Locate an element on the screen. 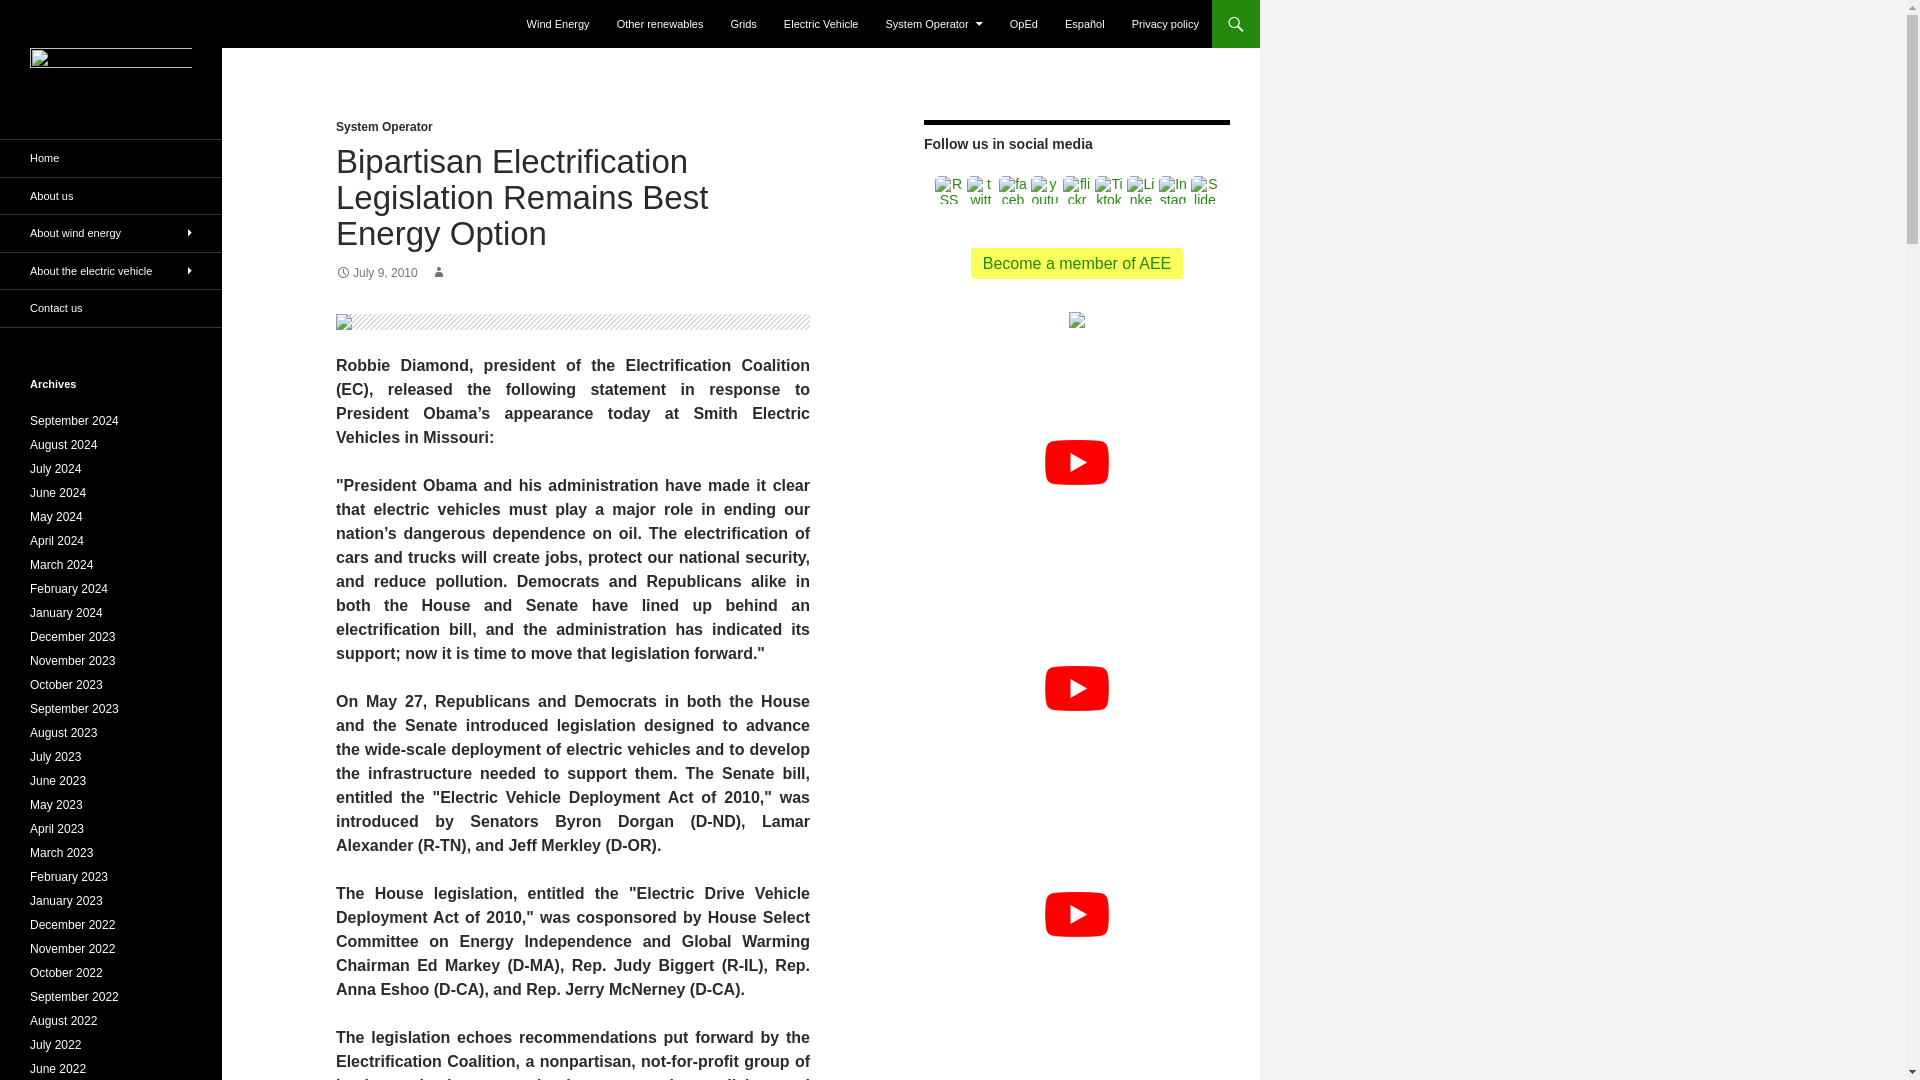 The image size is (1920, 1080). youtube is located at coordinates (1045, 190).